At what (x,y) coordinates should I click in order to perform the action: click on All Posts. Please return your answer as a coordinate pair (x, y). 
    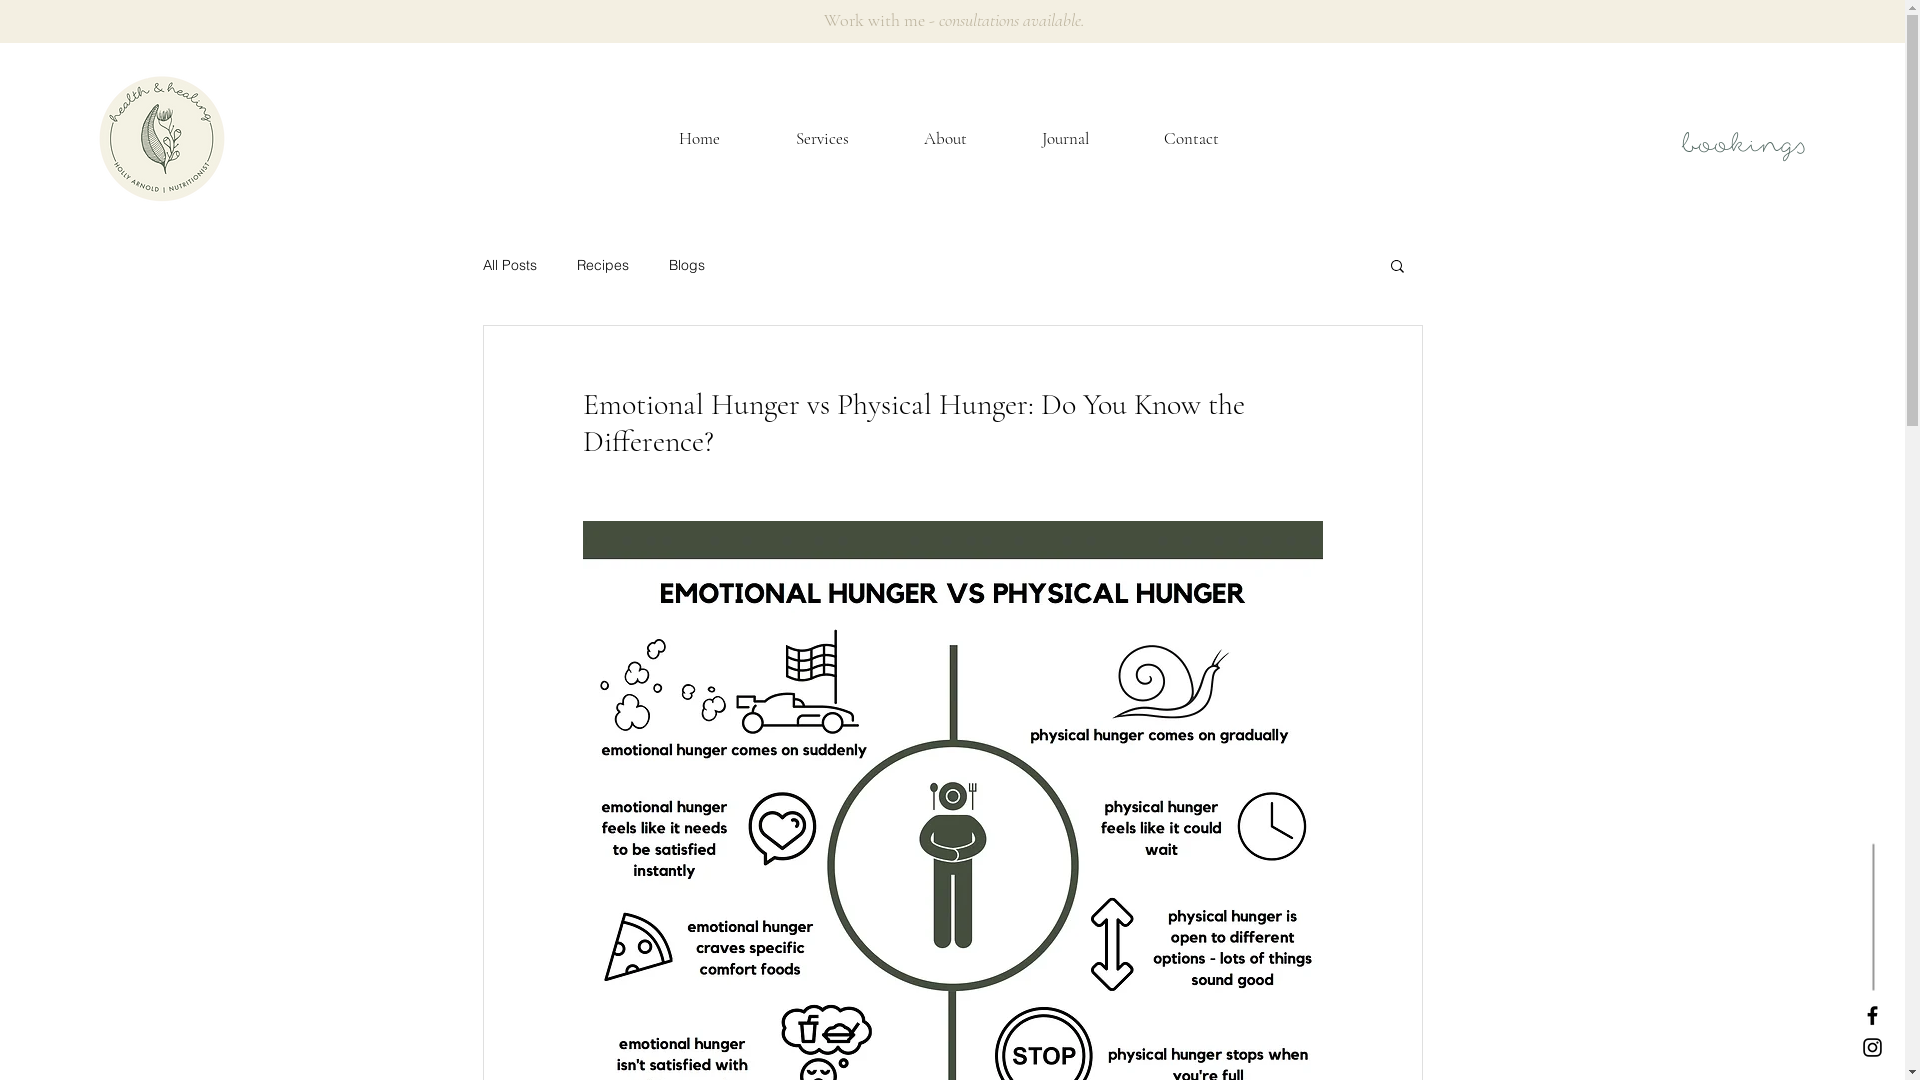
    Looking at the image, I should click on (509, 265).